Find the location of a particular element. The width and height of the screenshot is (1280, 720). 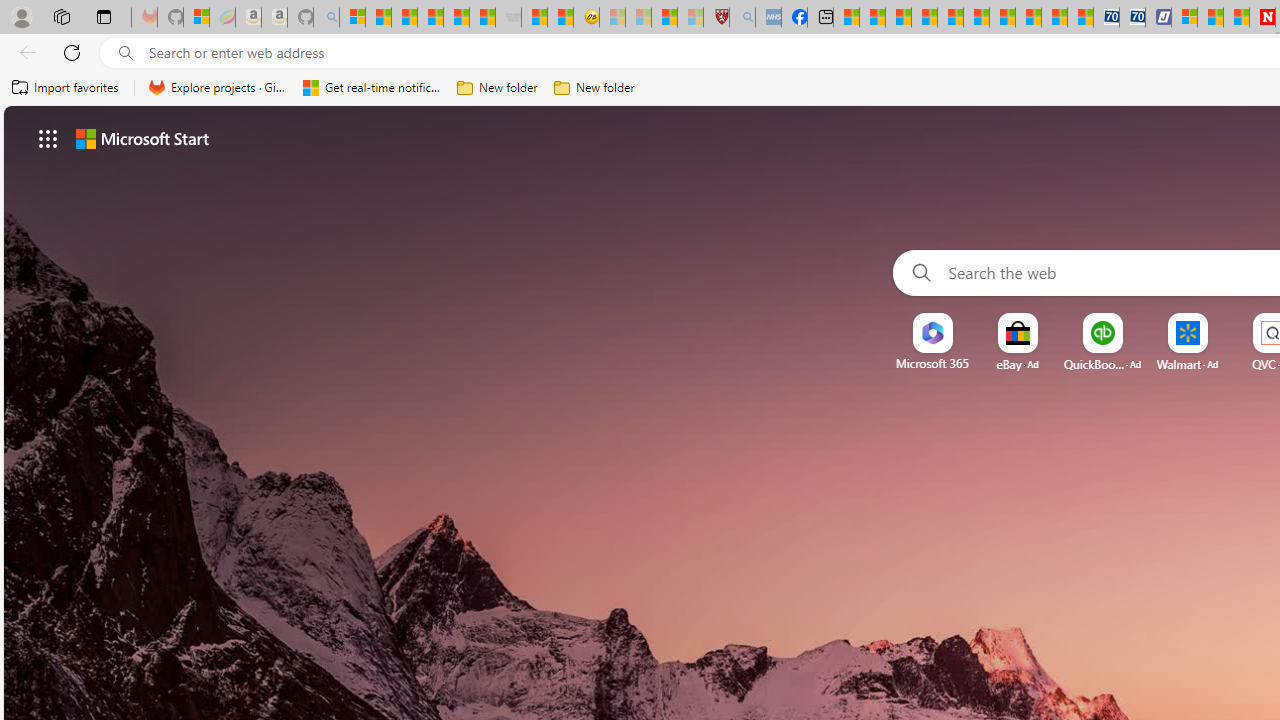

12 Popular Science Lies that Must be Corrected - Sleeping is located at coordinates (690, 18).